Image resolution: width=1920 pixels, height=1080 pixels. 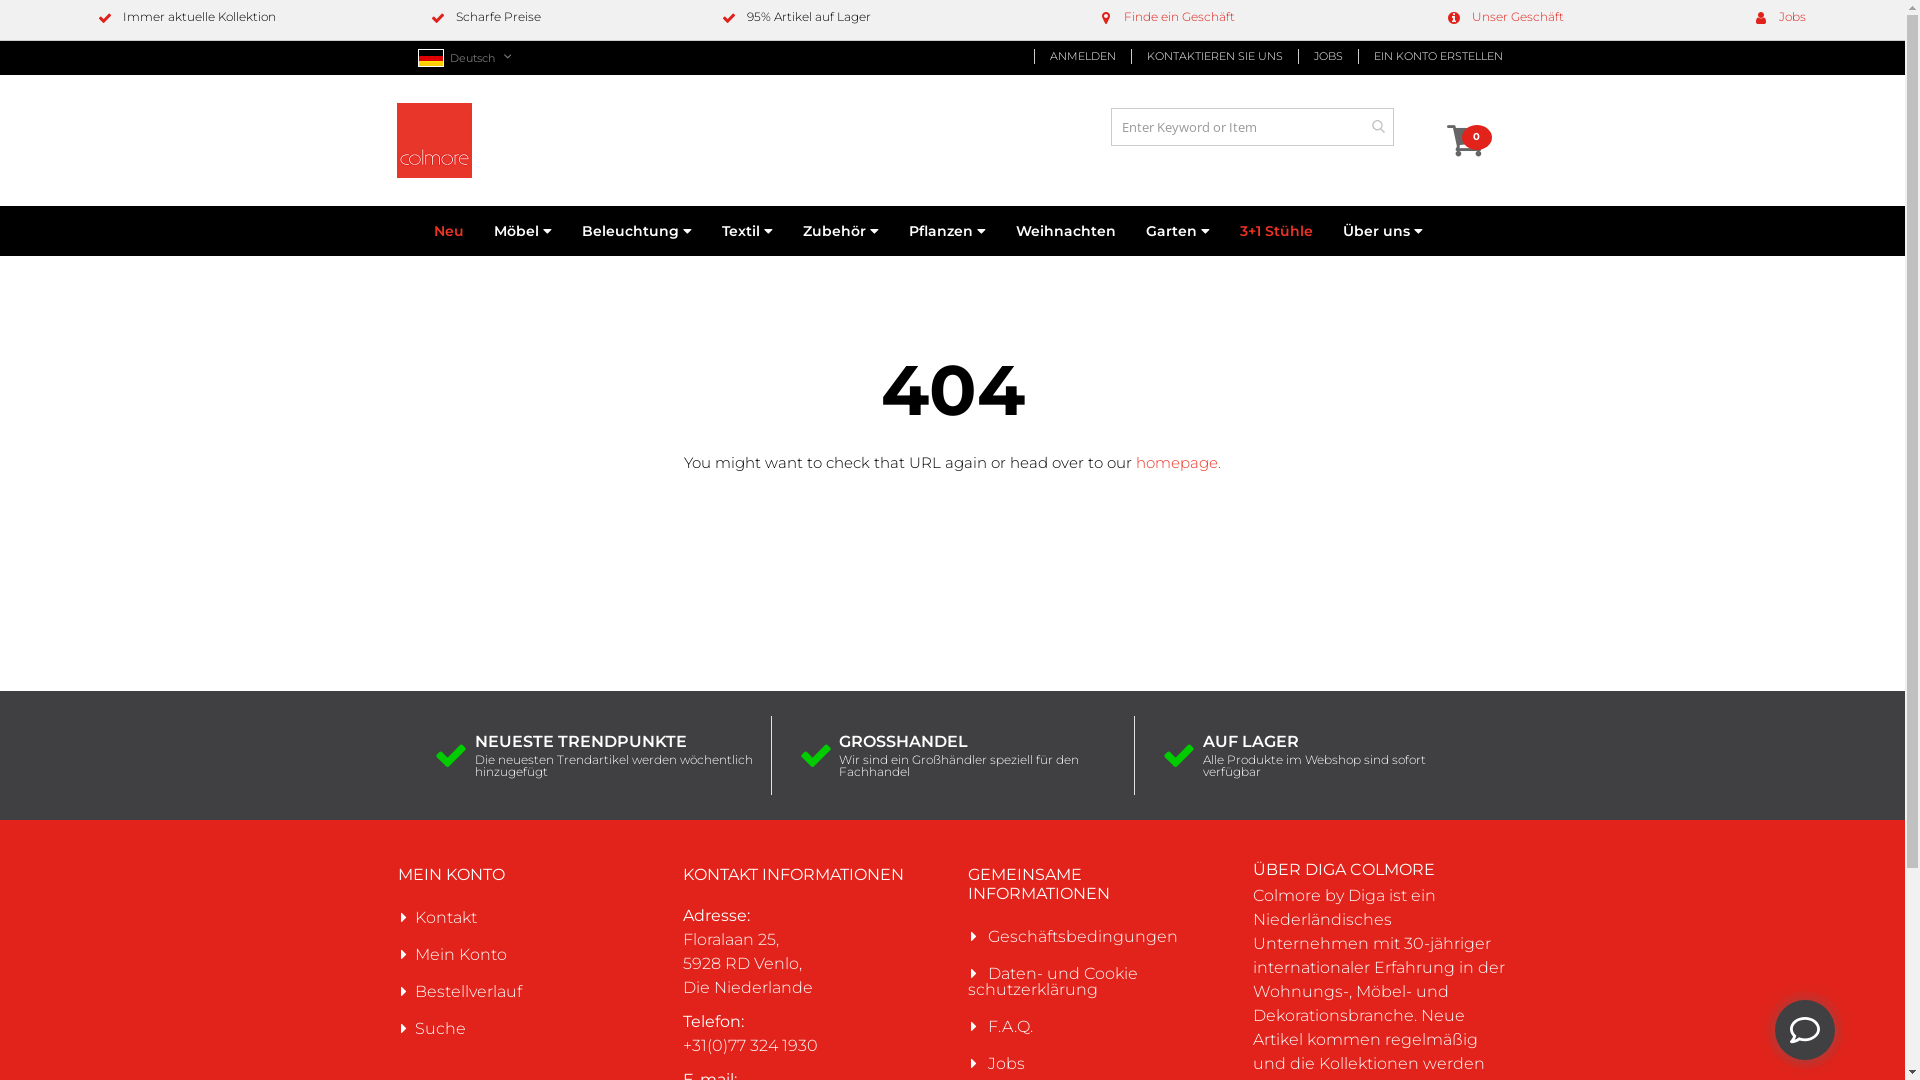 I want to click on Suche, so click(x=440, y=1028).